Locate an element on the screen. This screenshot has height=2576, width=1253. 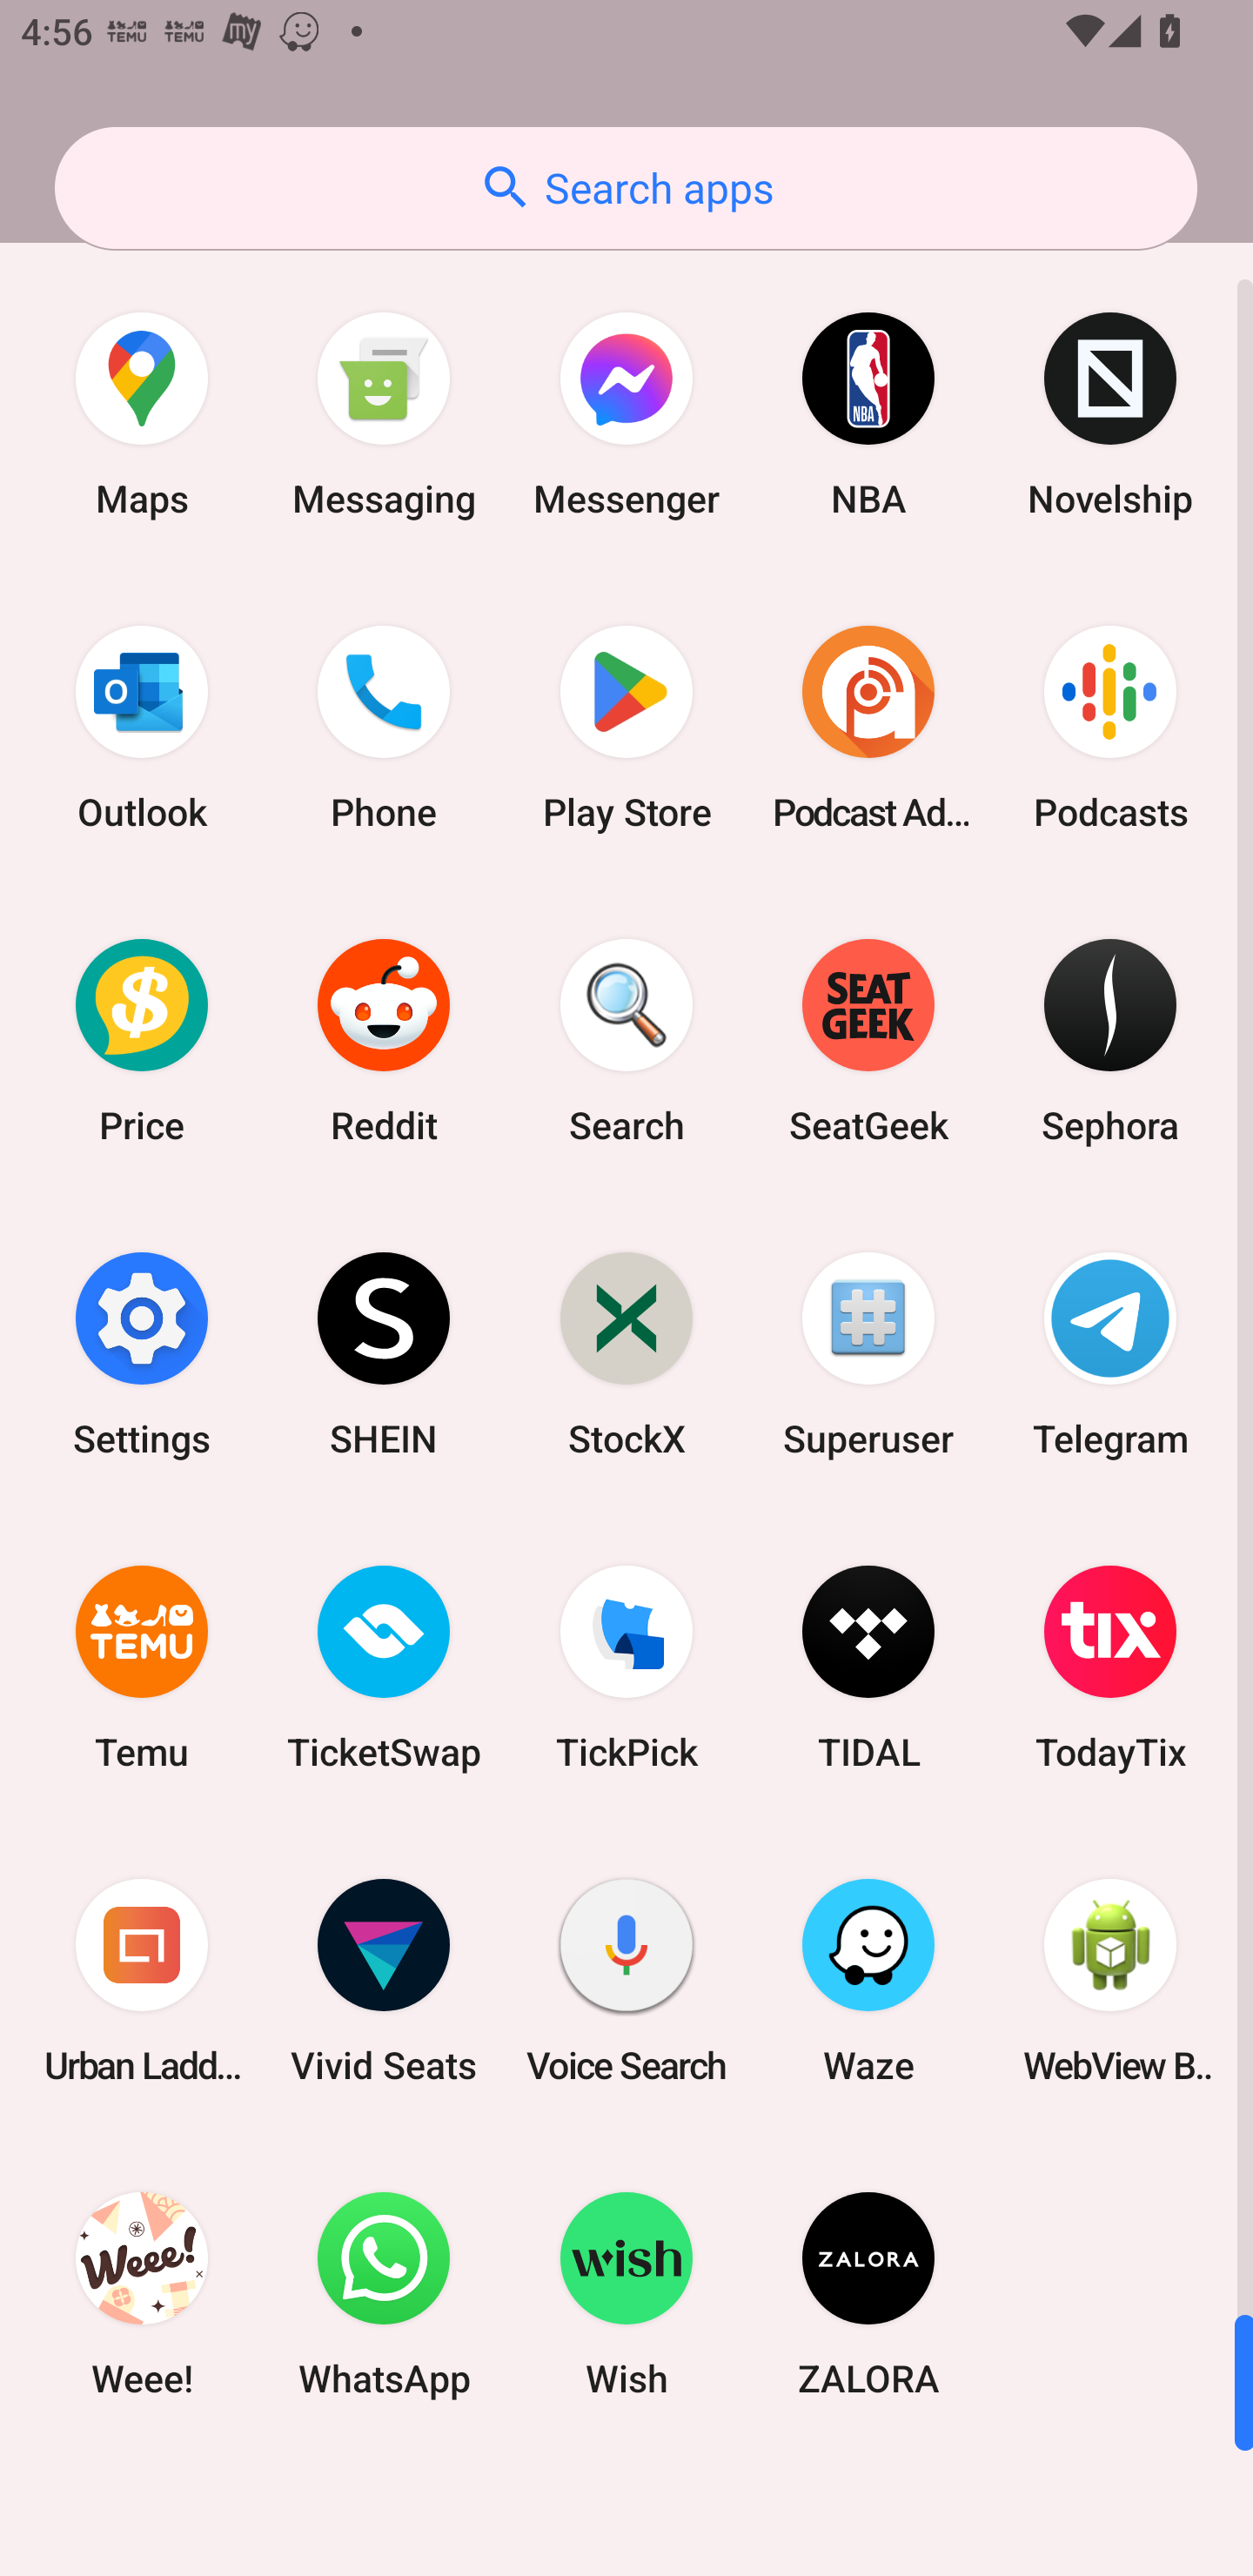
Messaging is located at coordinates (384, 414).